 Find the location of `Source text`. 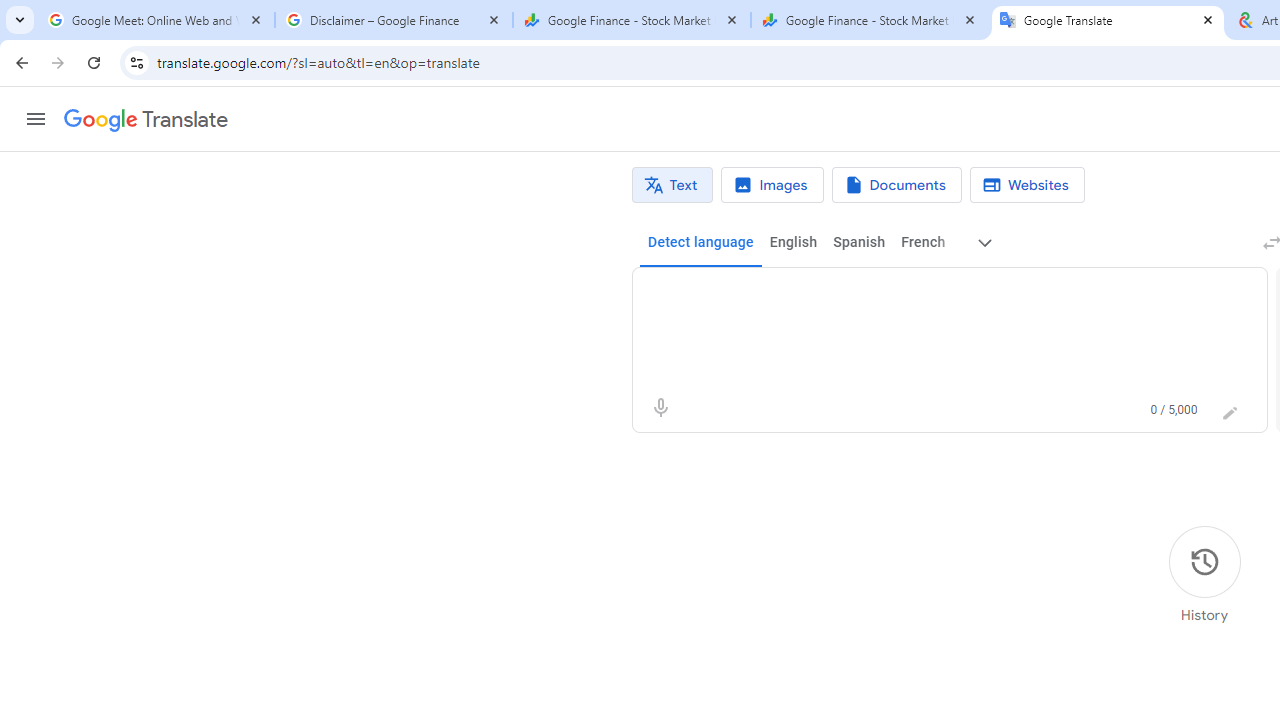

Source text is located at coordinates (930, 296).